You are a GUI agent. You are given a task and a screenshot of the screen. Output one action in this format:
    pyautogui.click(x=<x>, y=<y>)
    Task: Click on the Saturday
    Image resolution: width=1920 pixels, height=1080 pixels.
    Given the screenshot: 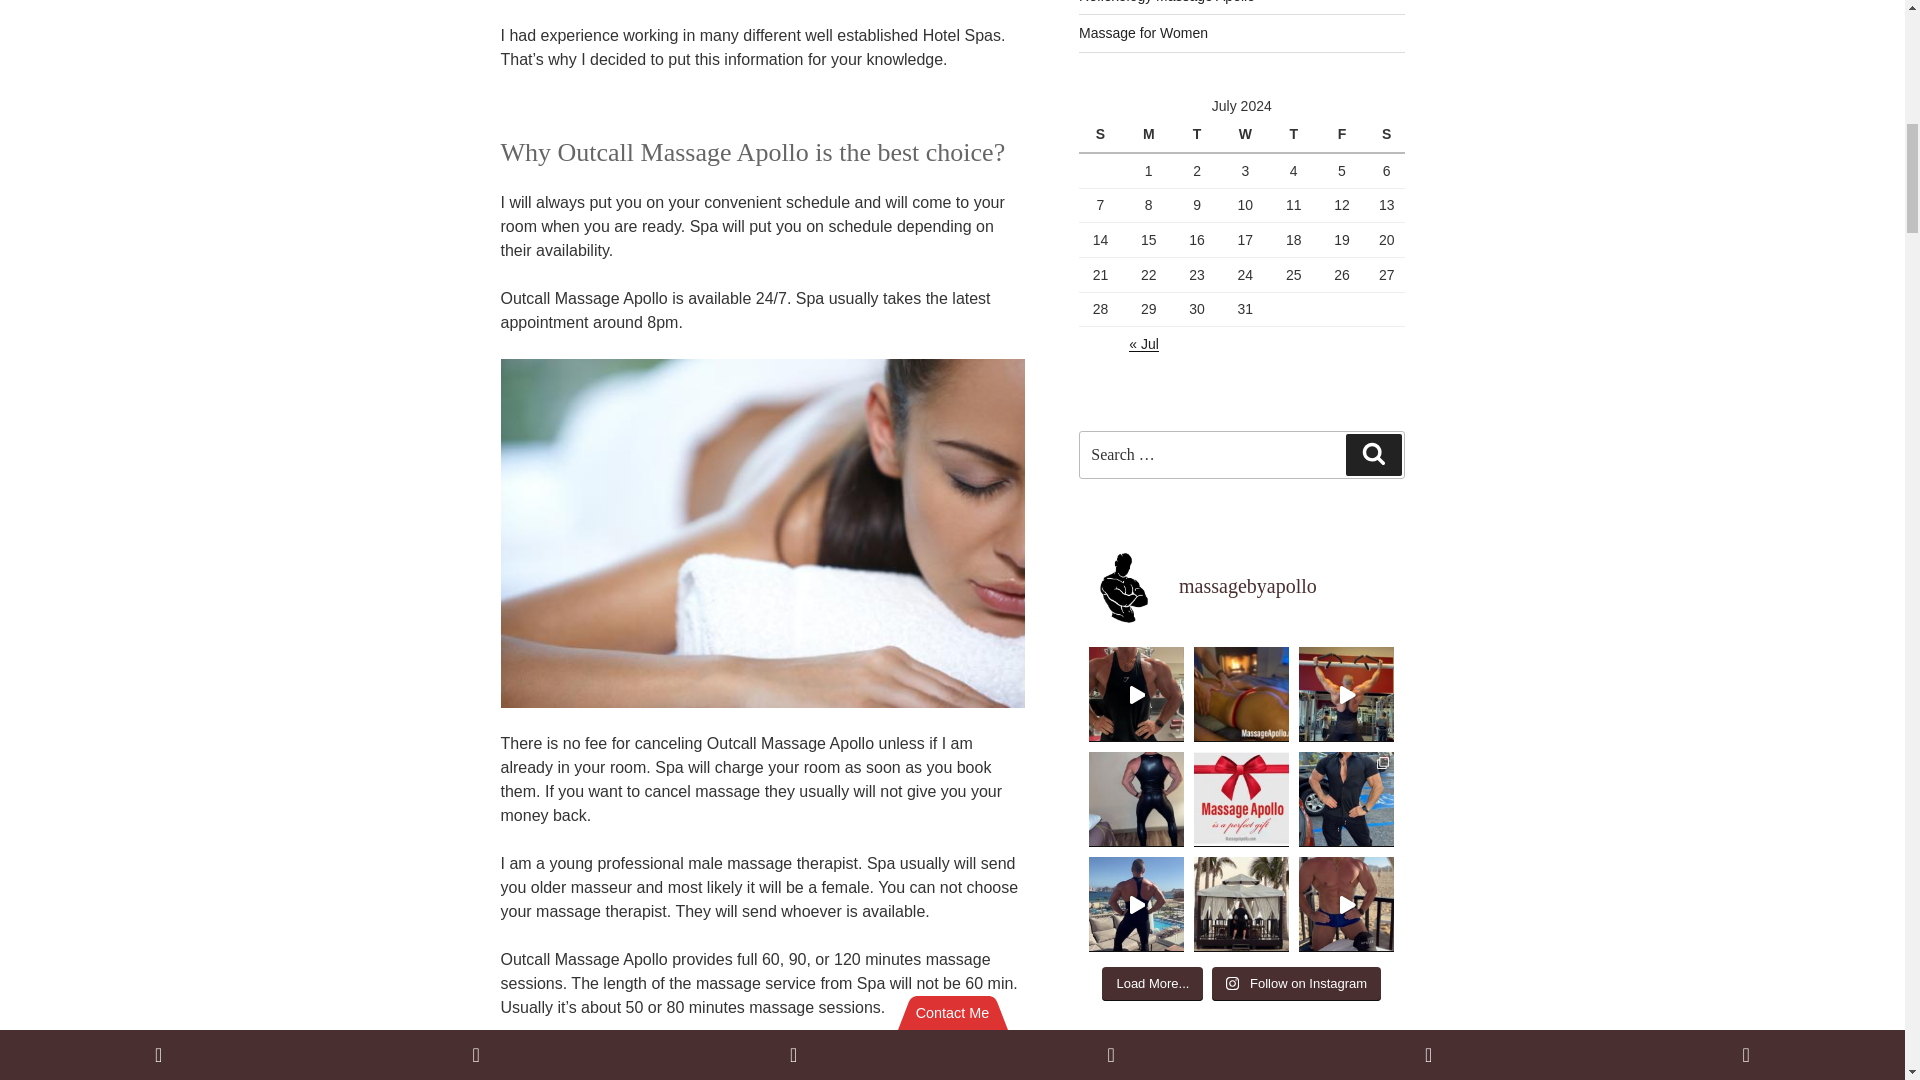 What is the action you would take?
    pyautogui.click(x=1386, y=134)
    